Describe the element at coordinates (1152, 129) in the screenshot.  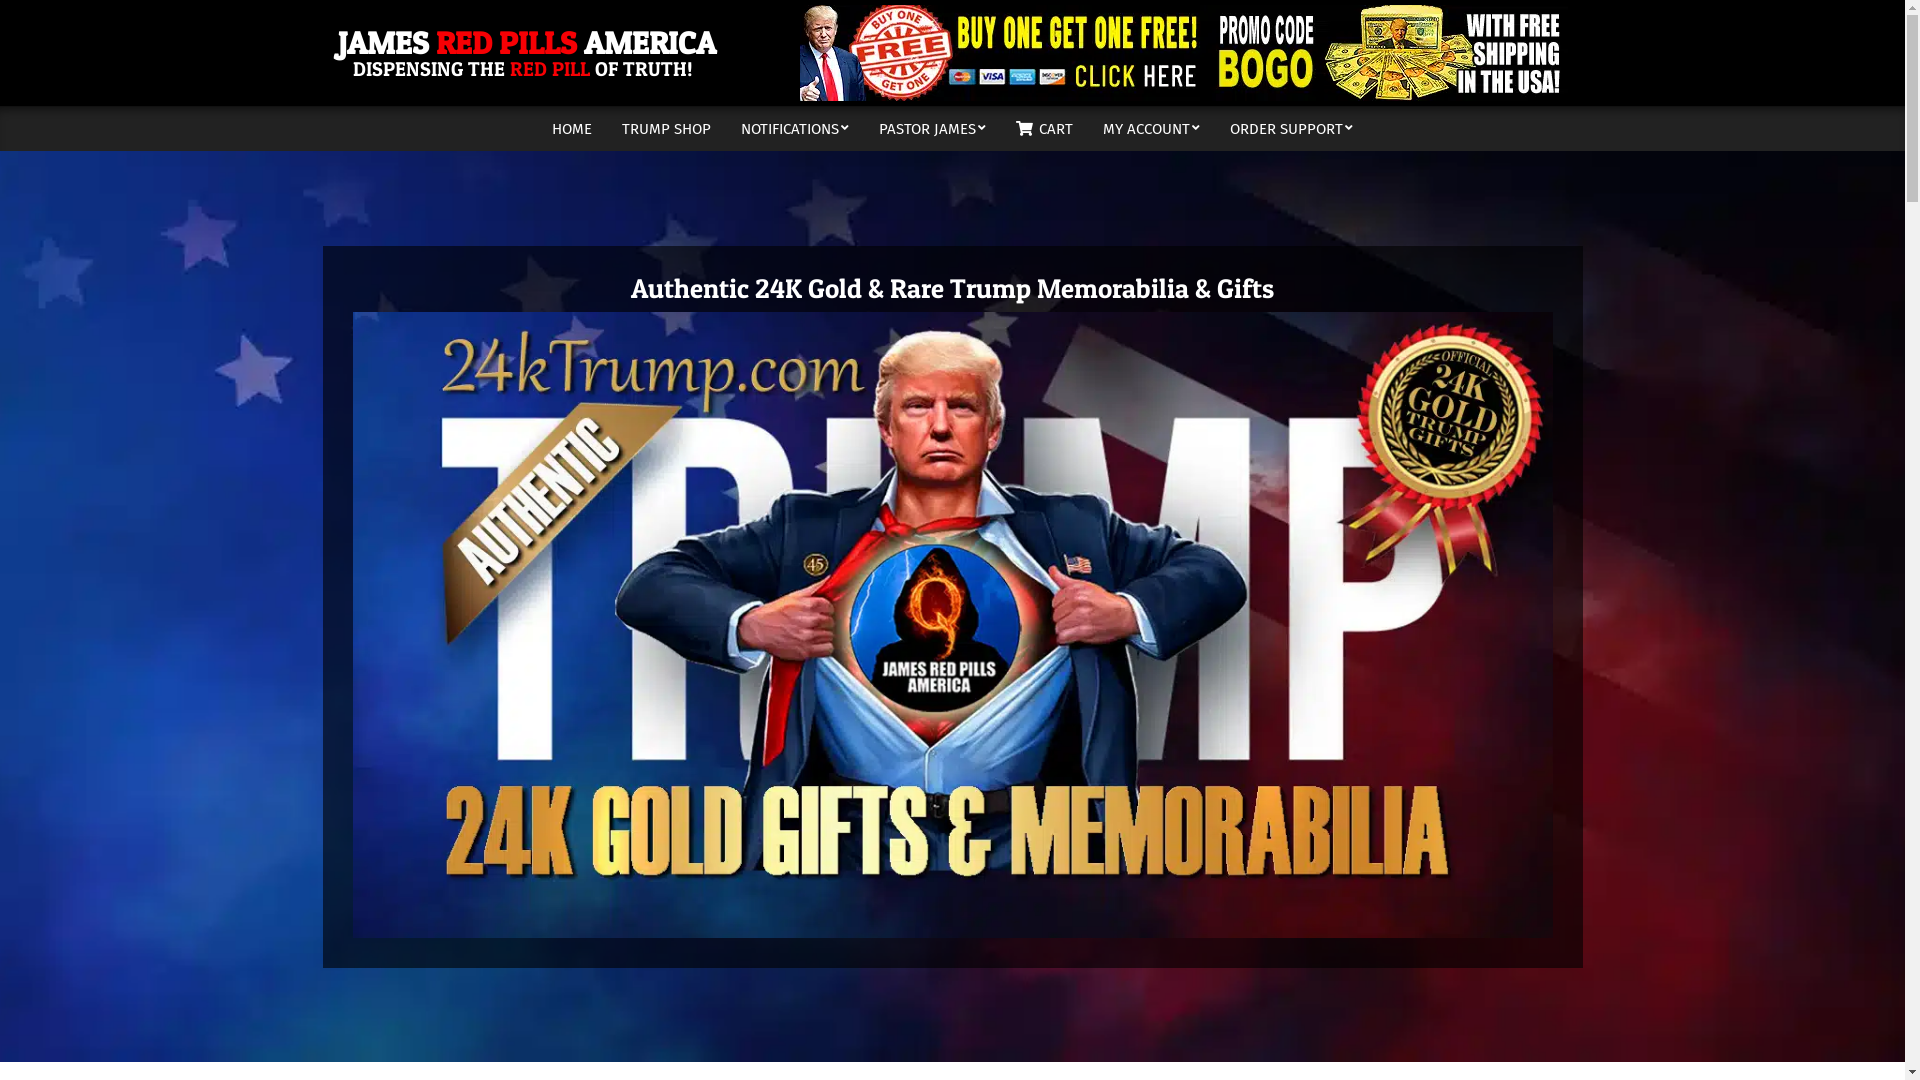
I see `MY ACCOUNT` at that location.